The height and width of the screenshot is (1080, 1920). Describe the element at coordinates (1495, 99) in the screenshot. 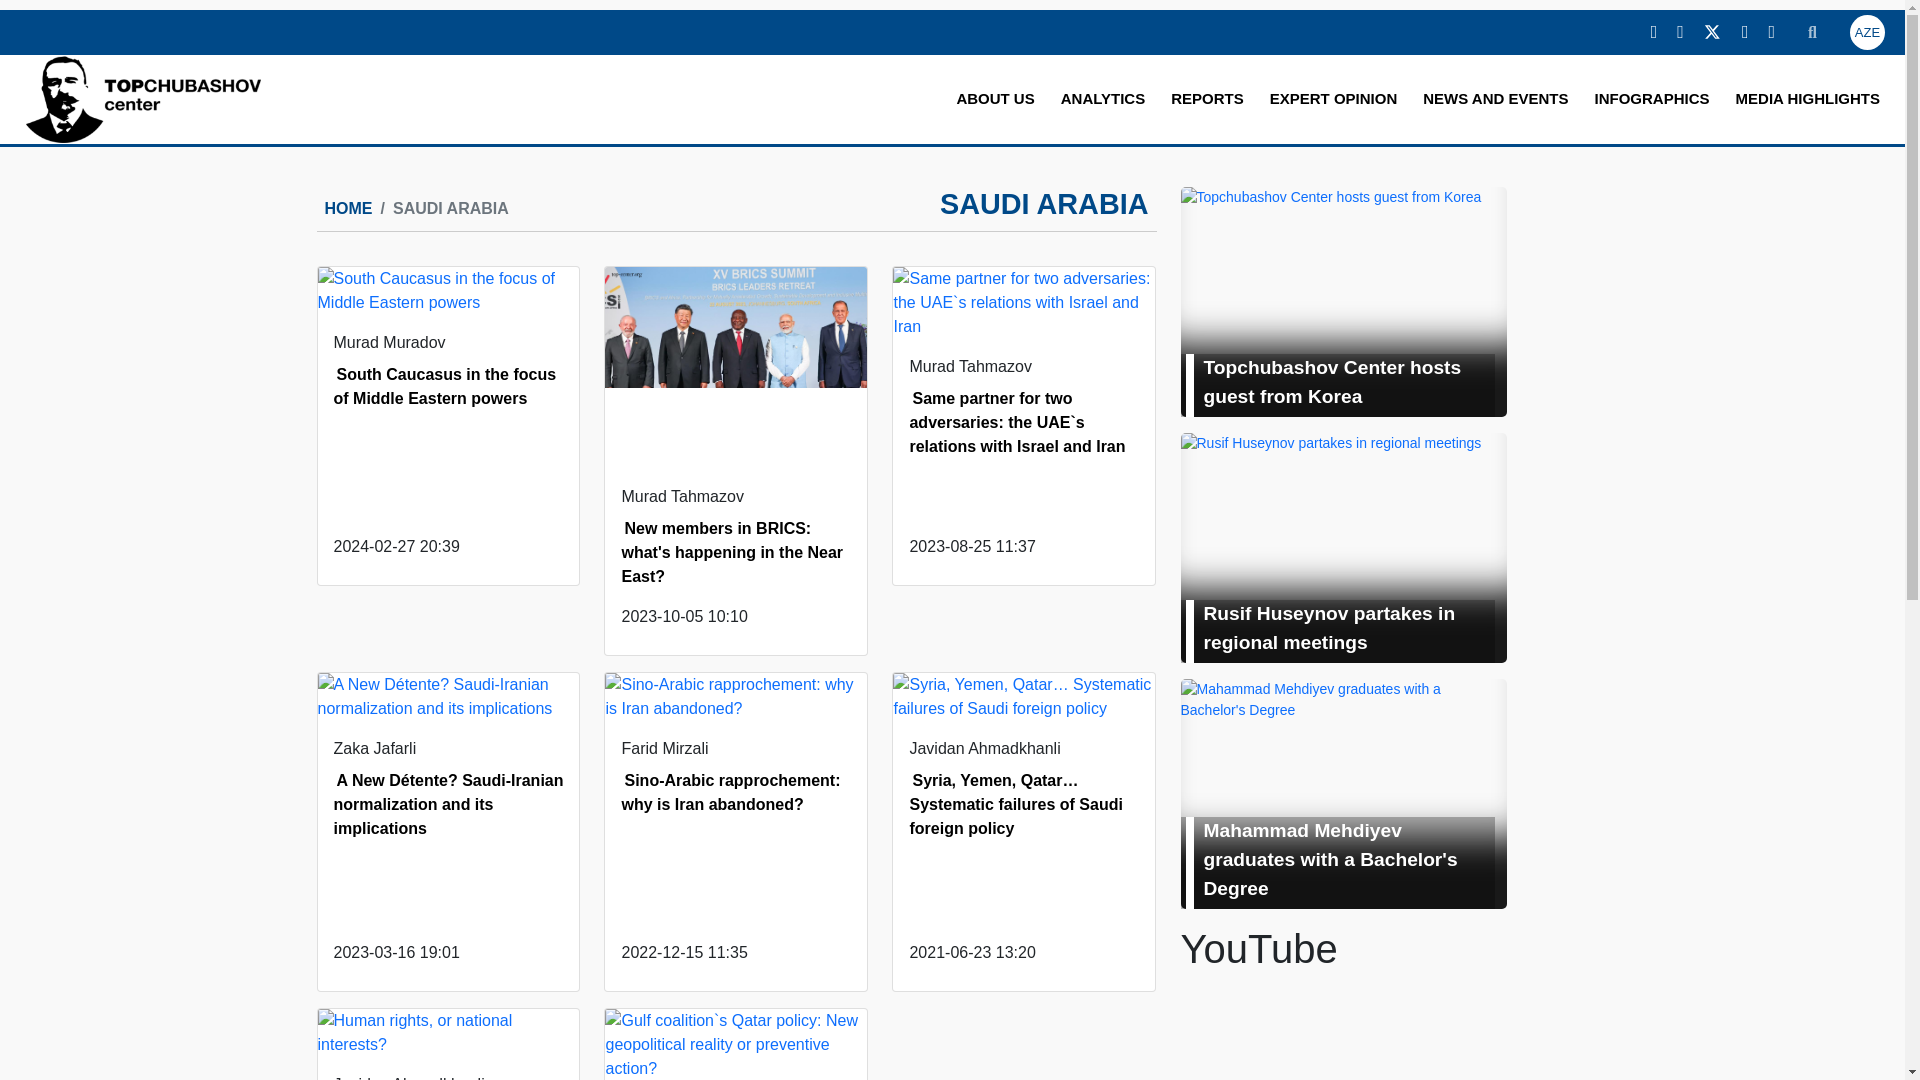

I see `NEWS AND EVENTS` at that location.